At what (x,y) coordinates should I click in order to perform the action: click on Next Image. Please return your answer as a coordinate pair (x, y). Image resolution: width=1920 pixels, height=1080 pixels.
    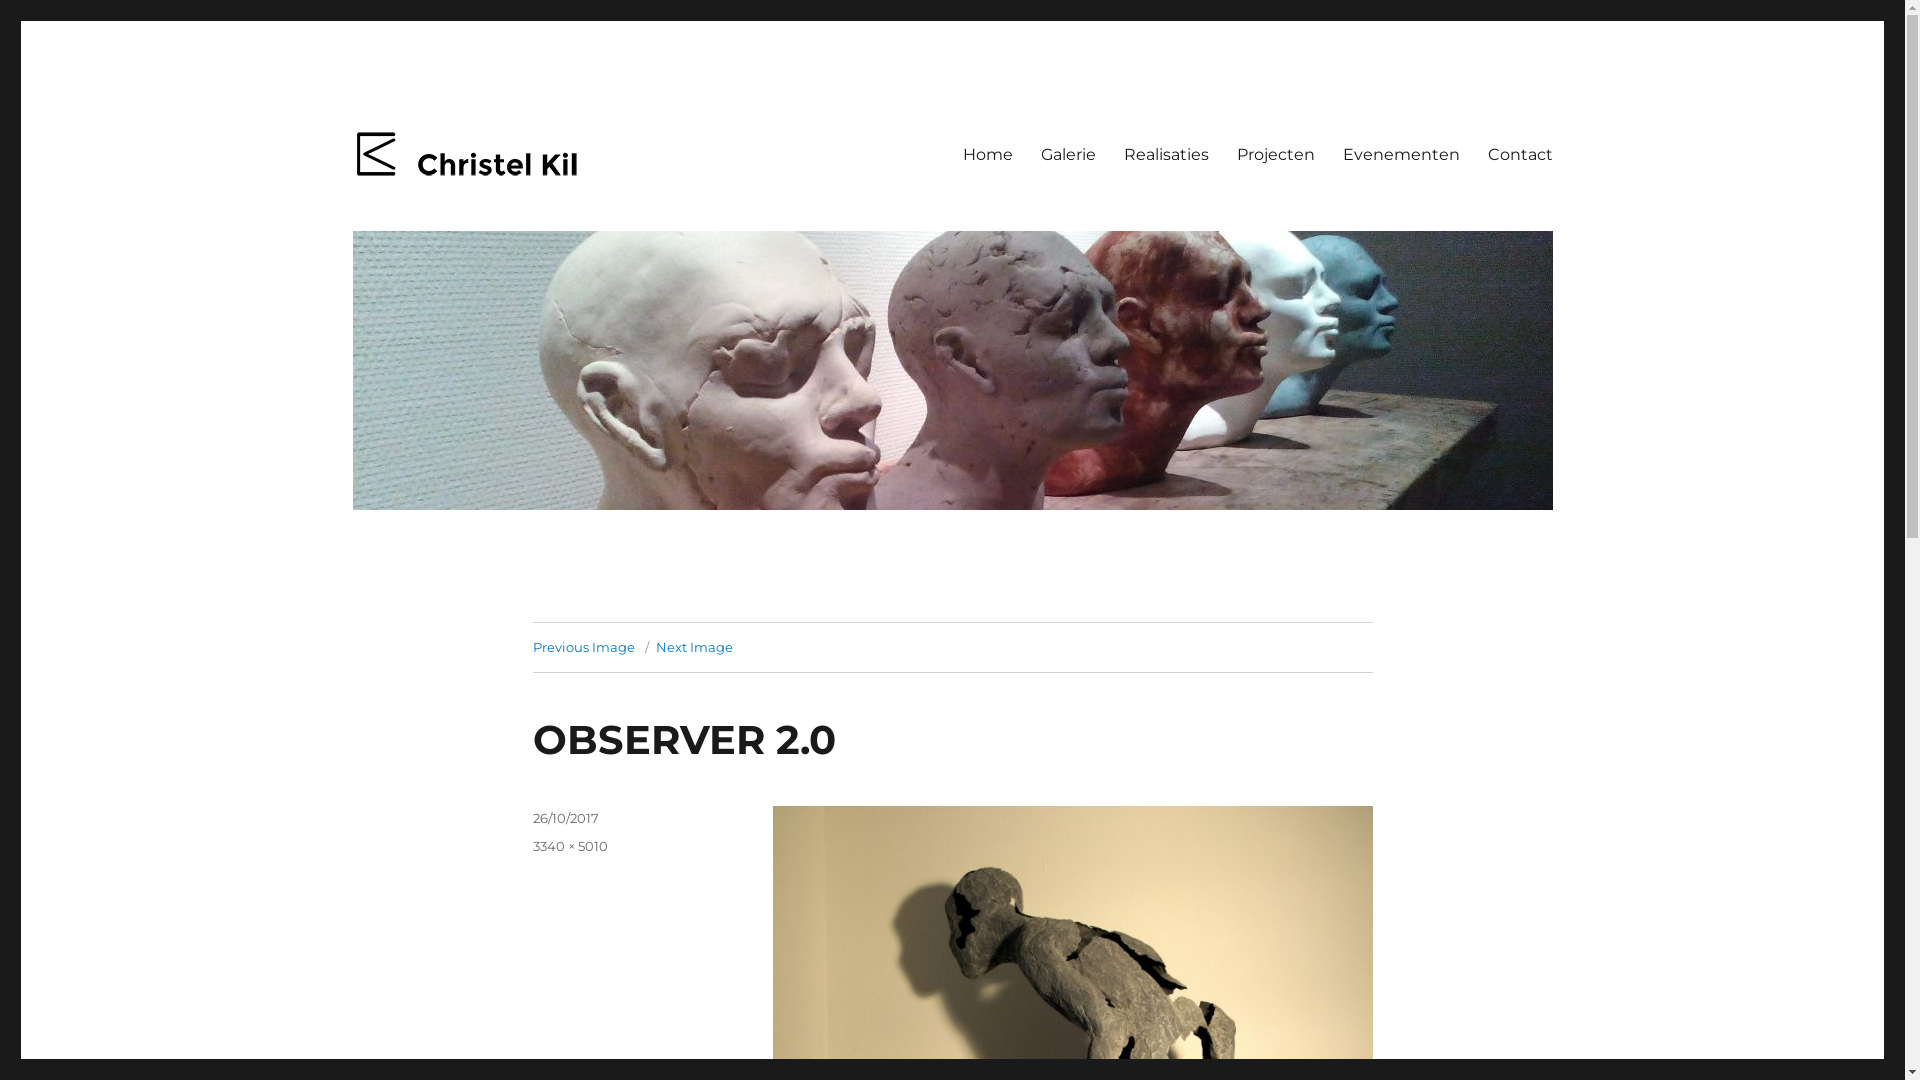
    Looking at the image, I should click on (694, 647).